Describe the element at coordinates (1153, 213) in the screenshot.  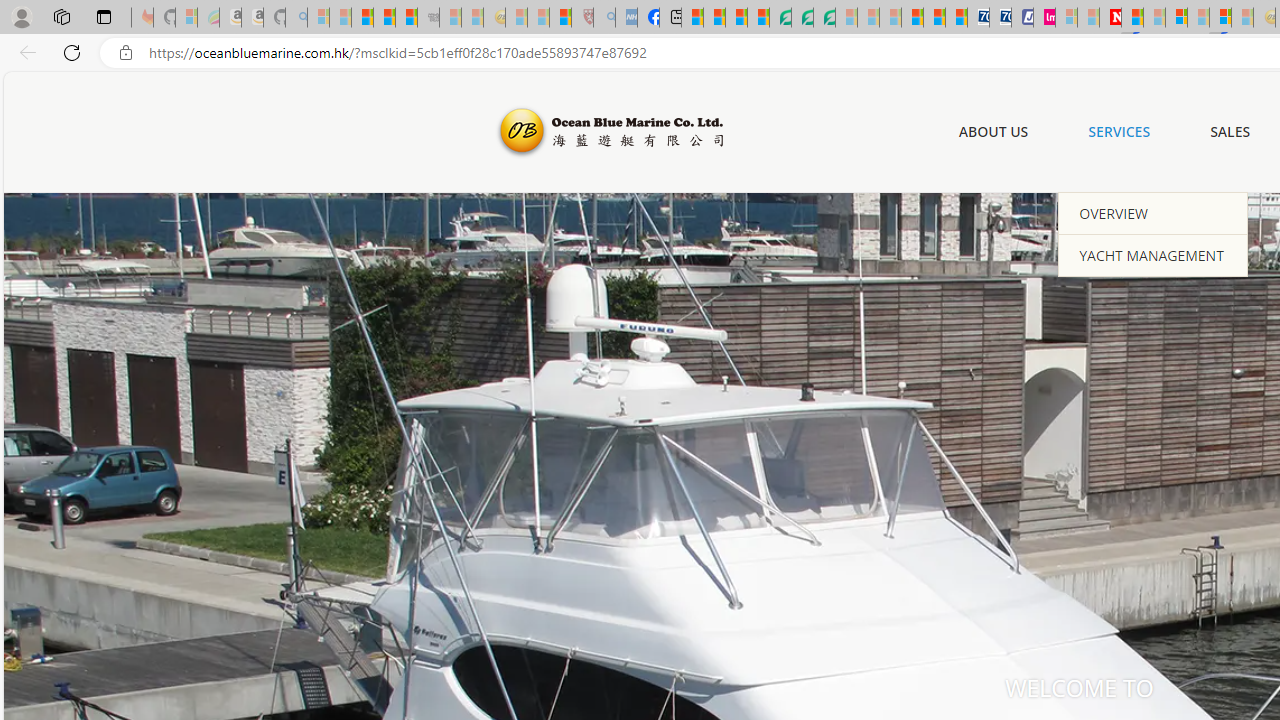
I see `OVERVIEW` at that location.